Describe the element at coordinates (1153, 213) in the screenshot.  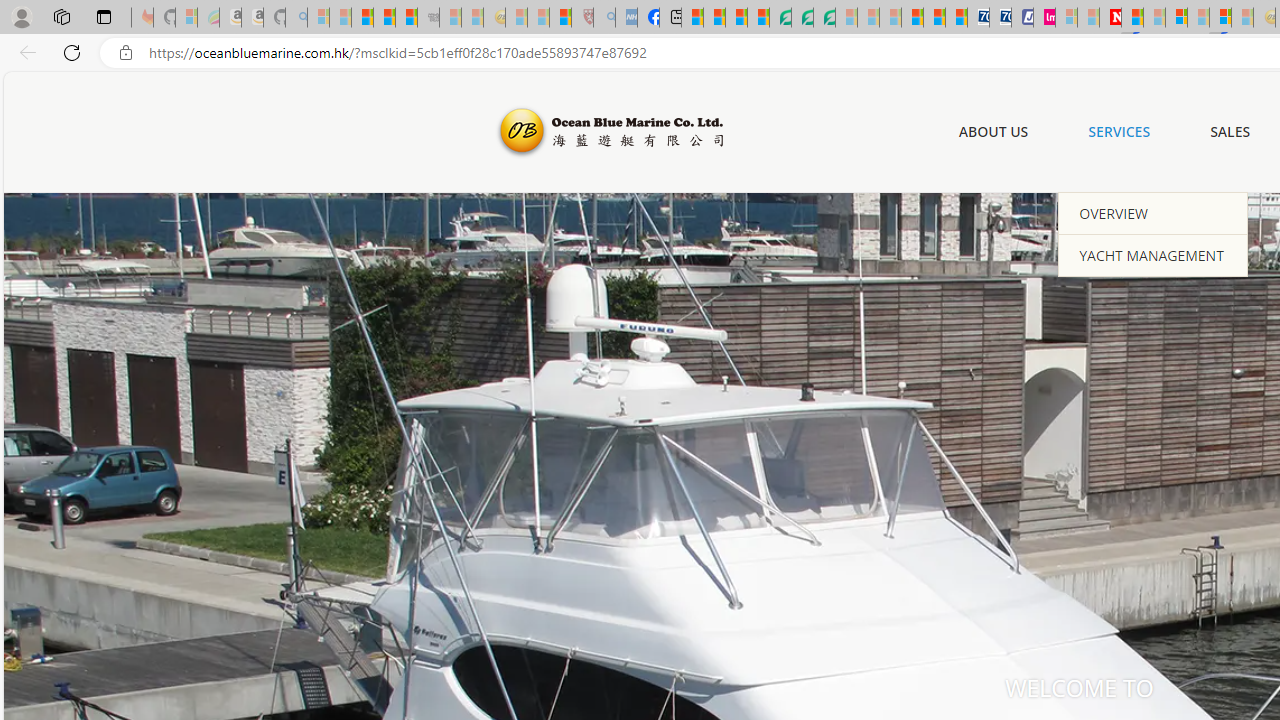
I see `OVERVIEW` at that location.